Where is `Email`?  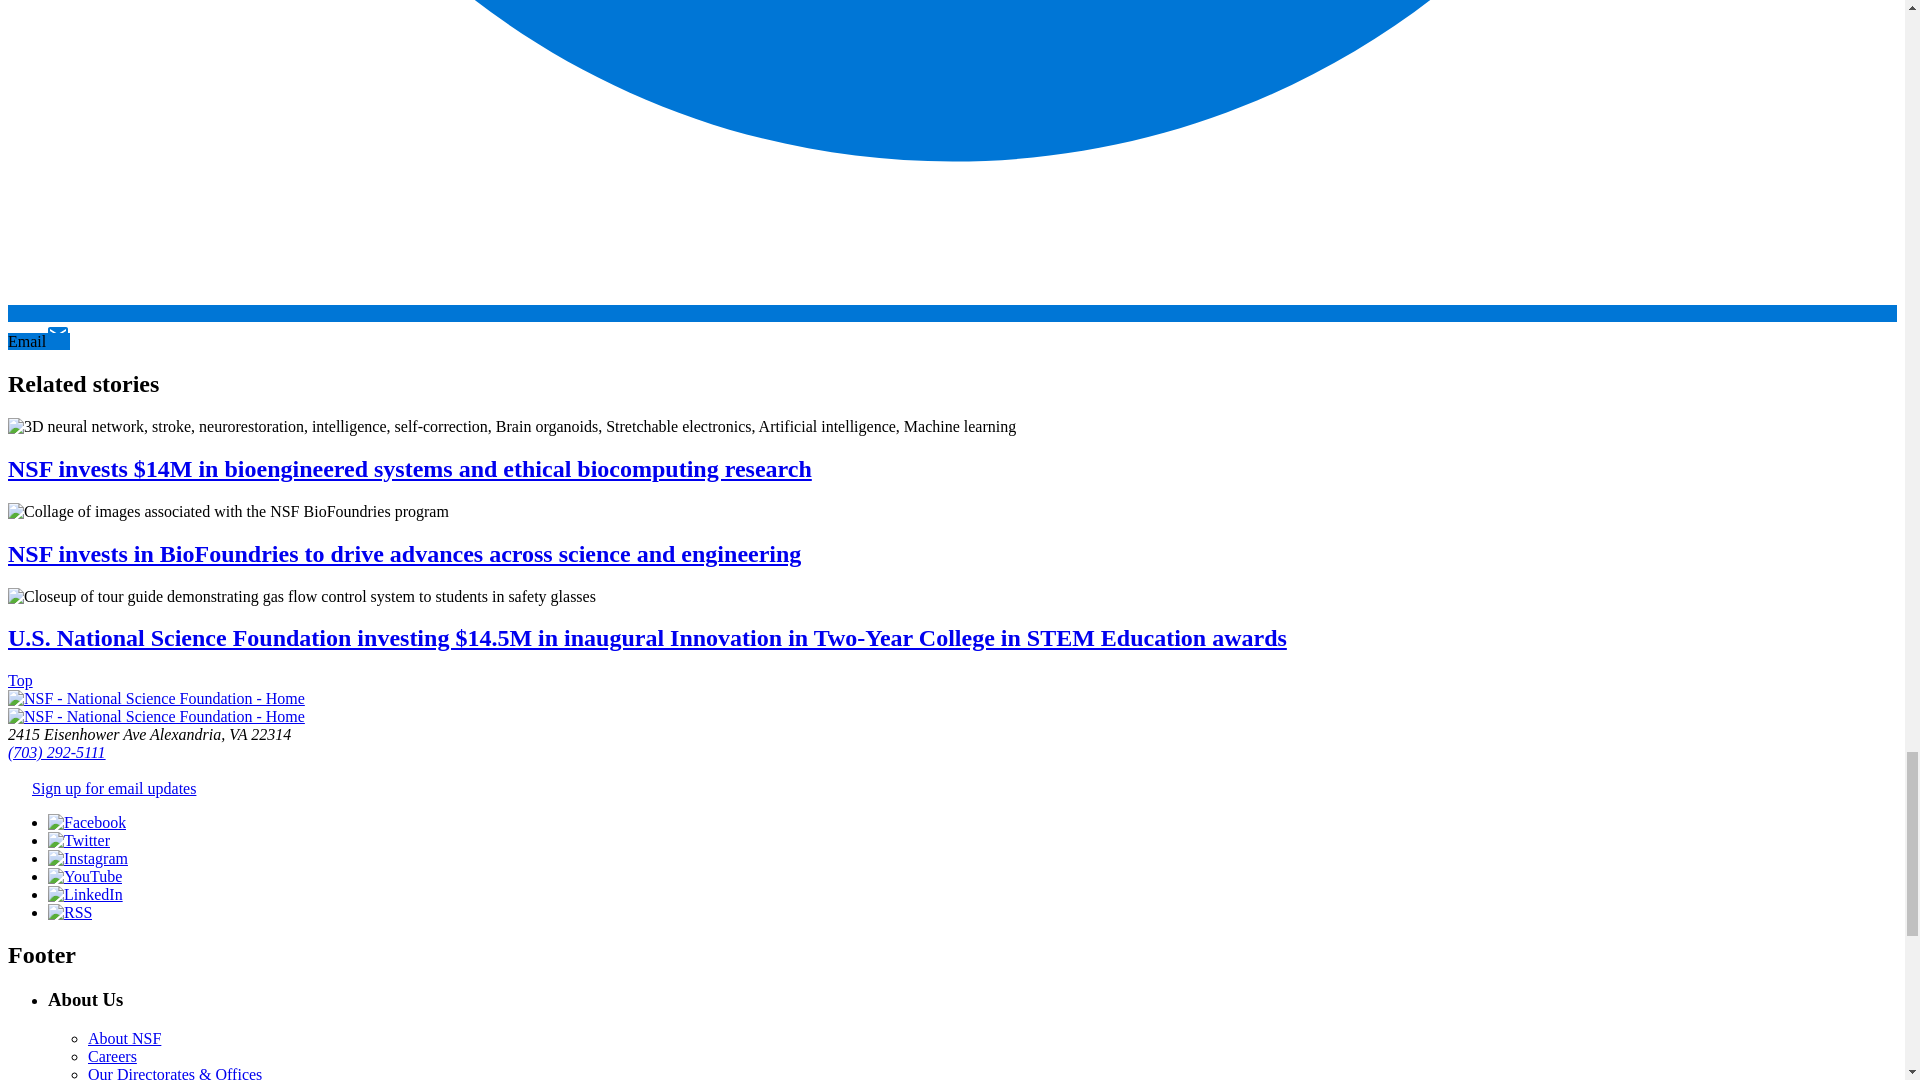 Email is located at coordinates (38, 340).